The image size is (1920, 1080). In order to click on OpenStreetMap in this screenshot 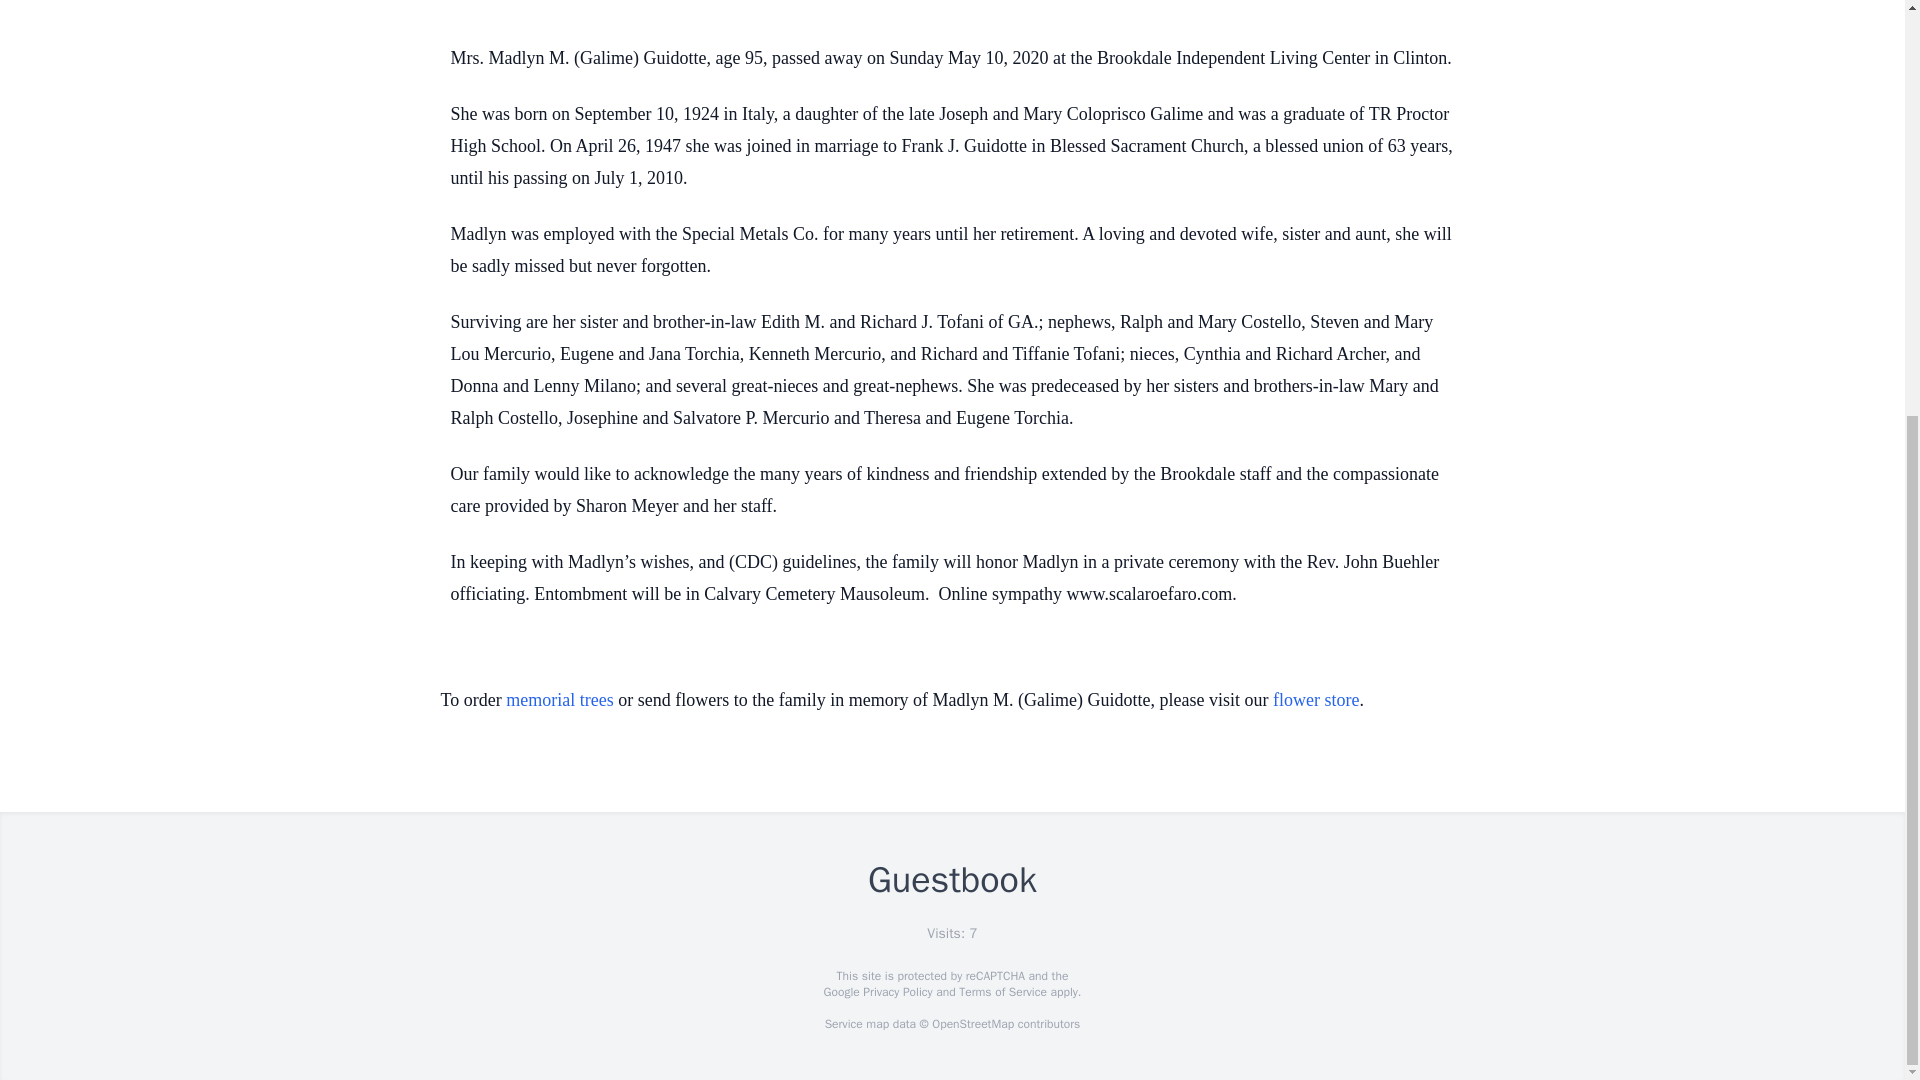, I will do `click(972, 1024)`.